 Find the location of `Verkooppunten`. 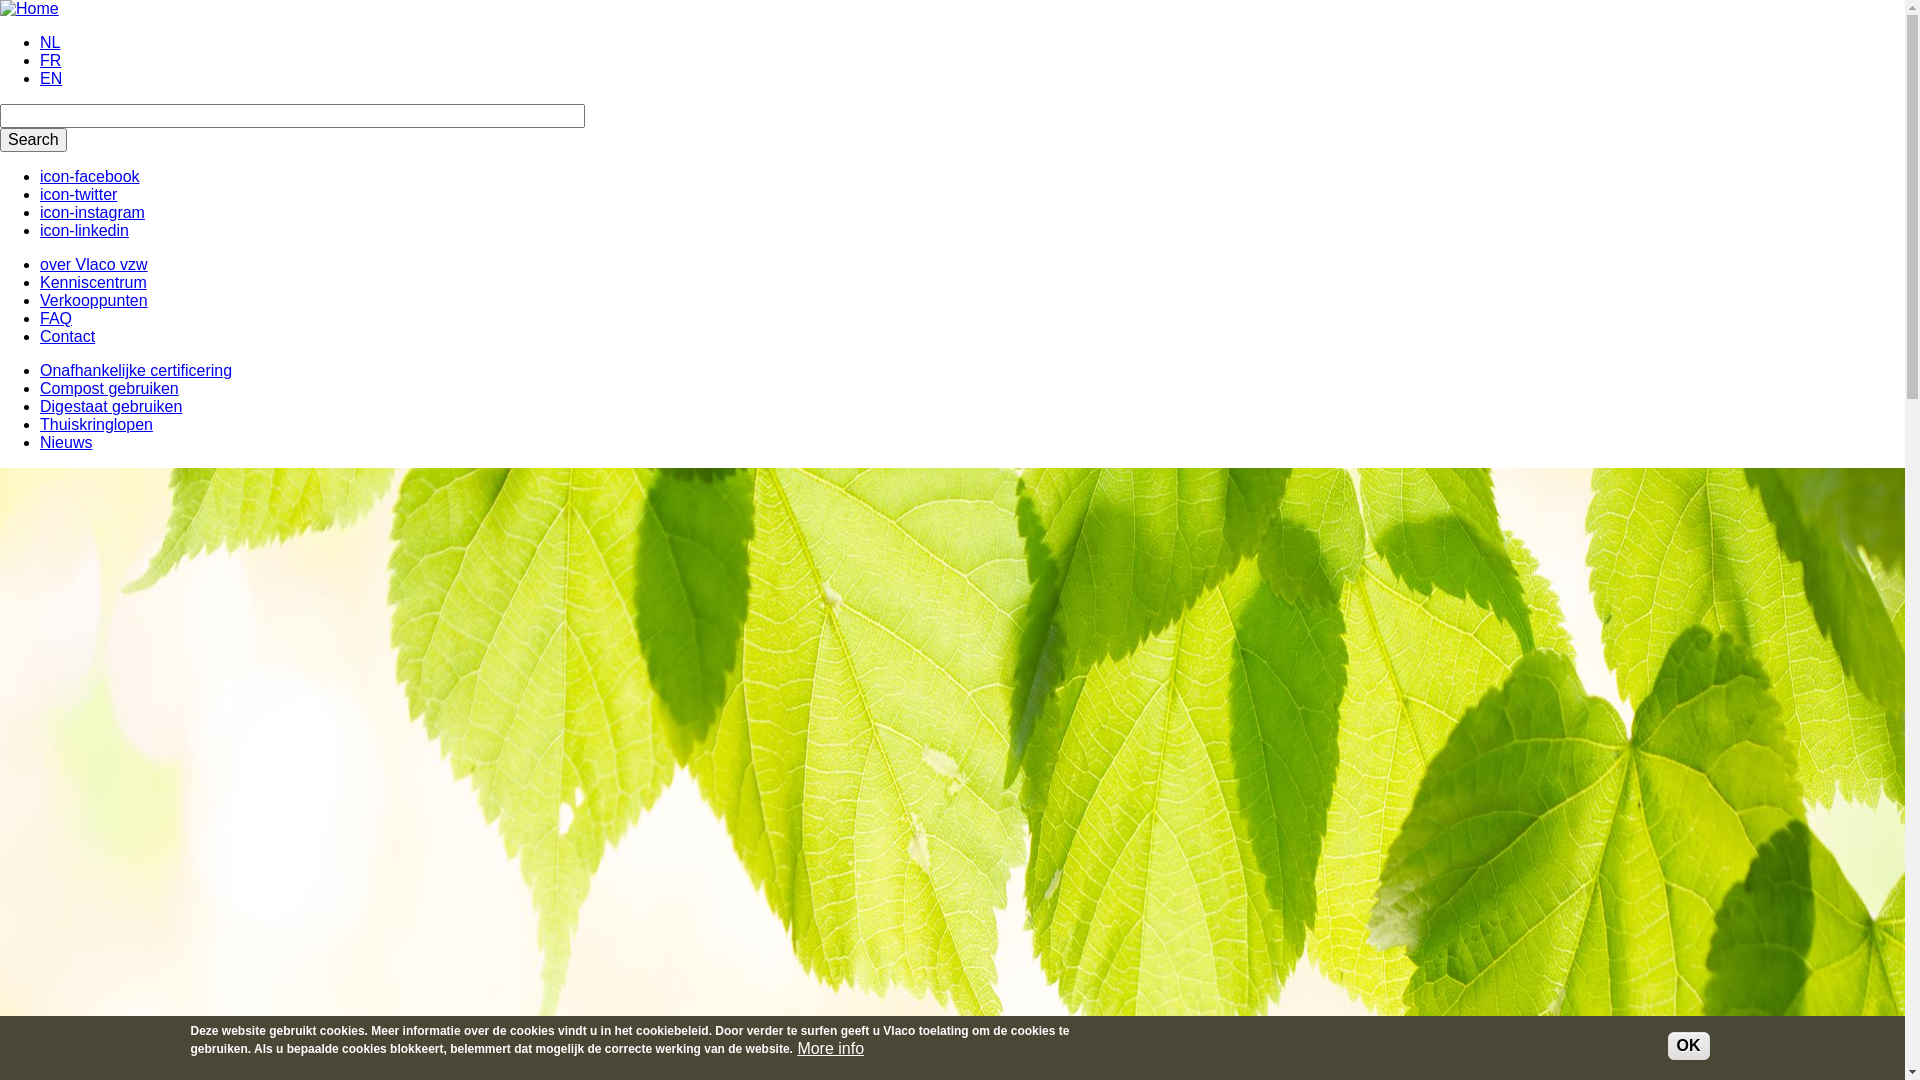

Verkooppunten is located at coordinates (94, 300).